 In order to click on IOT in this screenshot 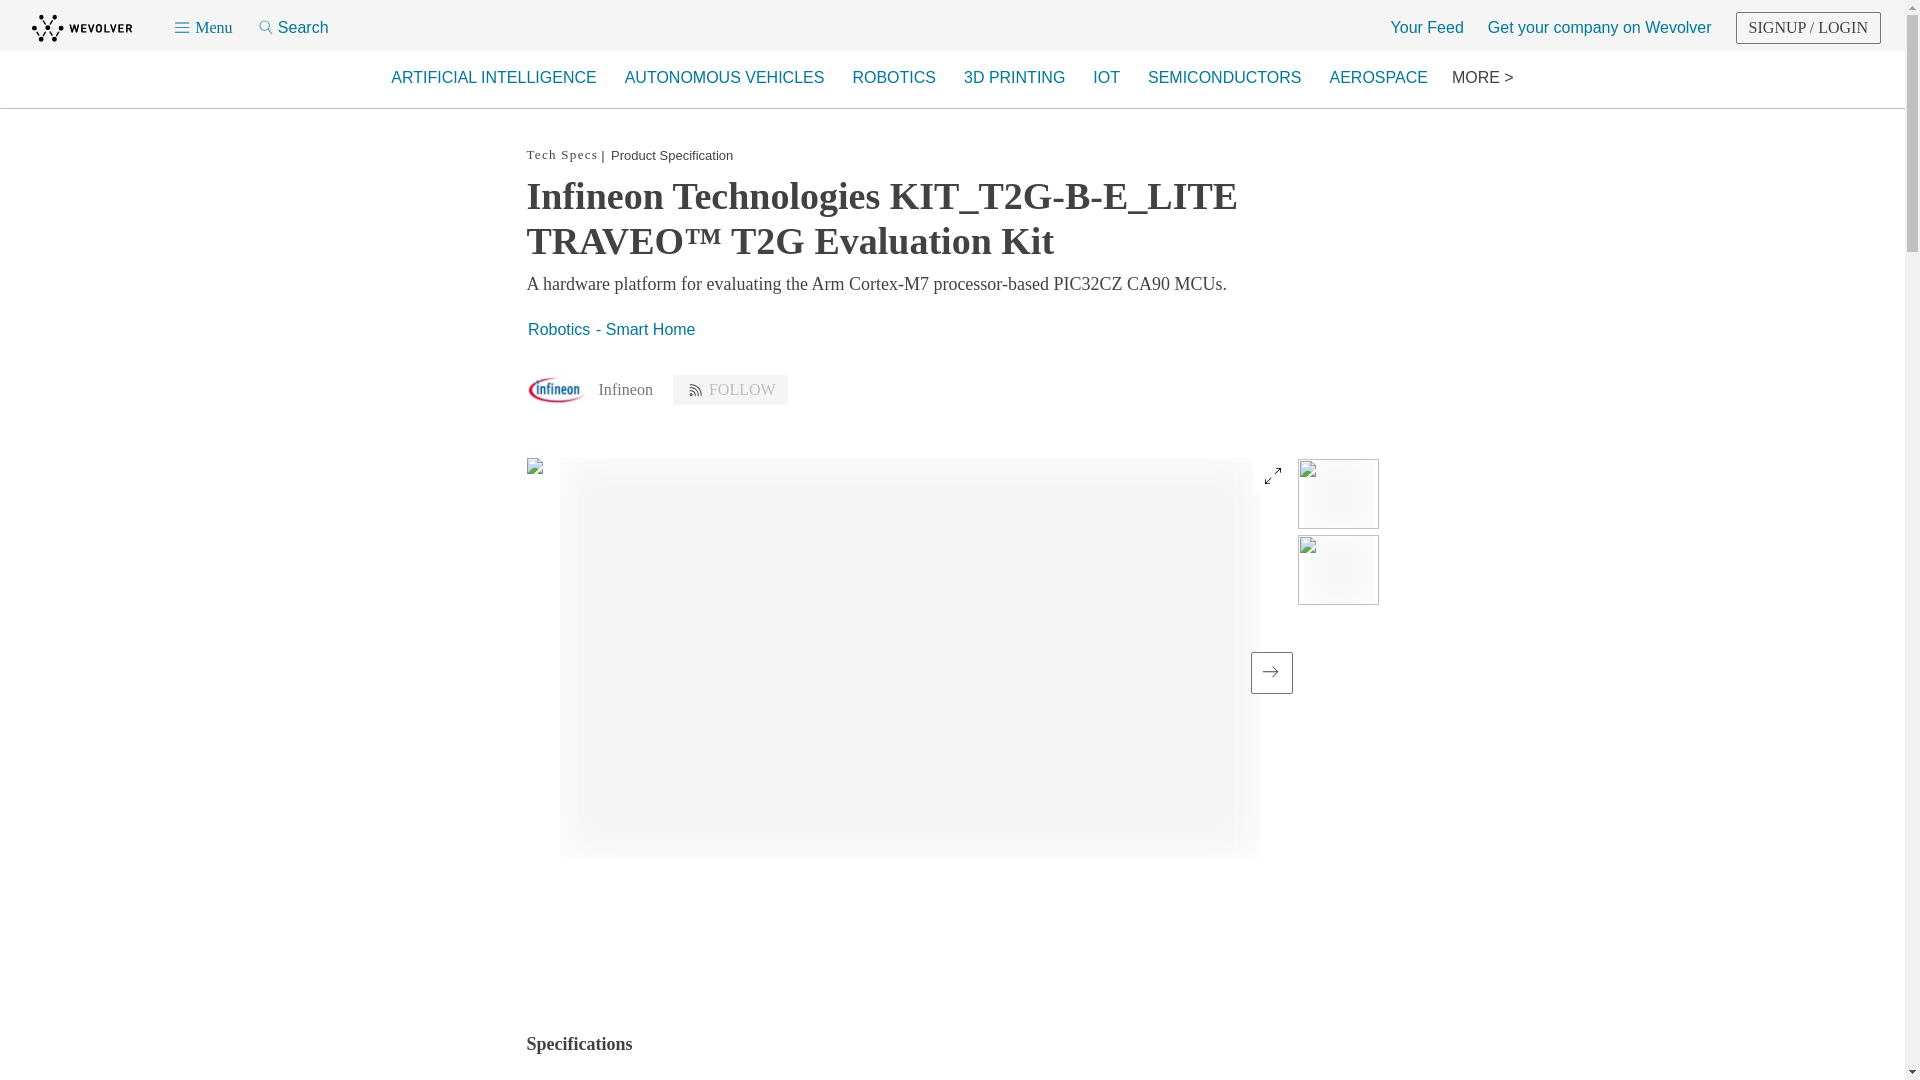, I will do `click(1106, 78)`.